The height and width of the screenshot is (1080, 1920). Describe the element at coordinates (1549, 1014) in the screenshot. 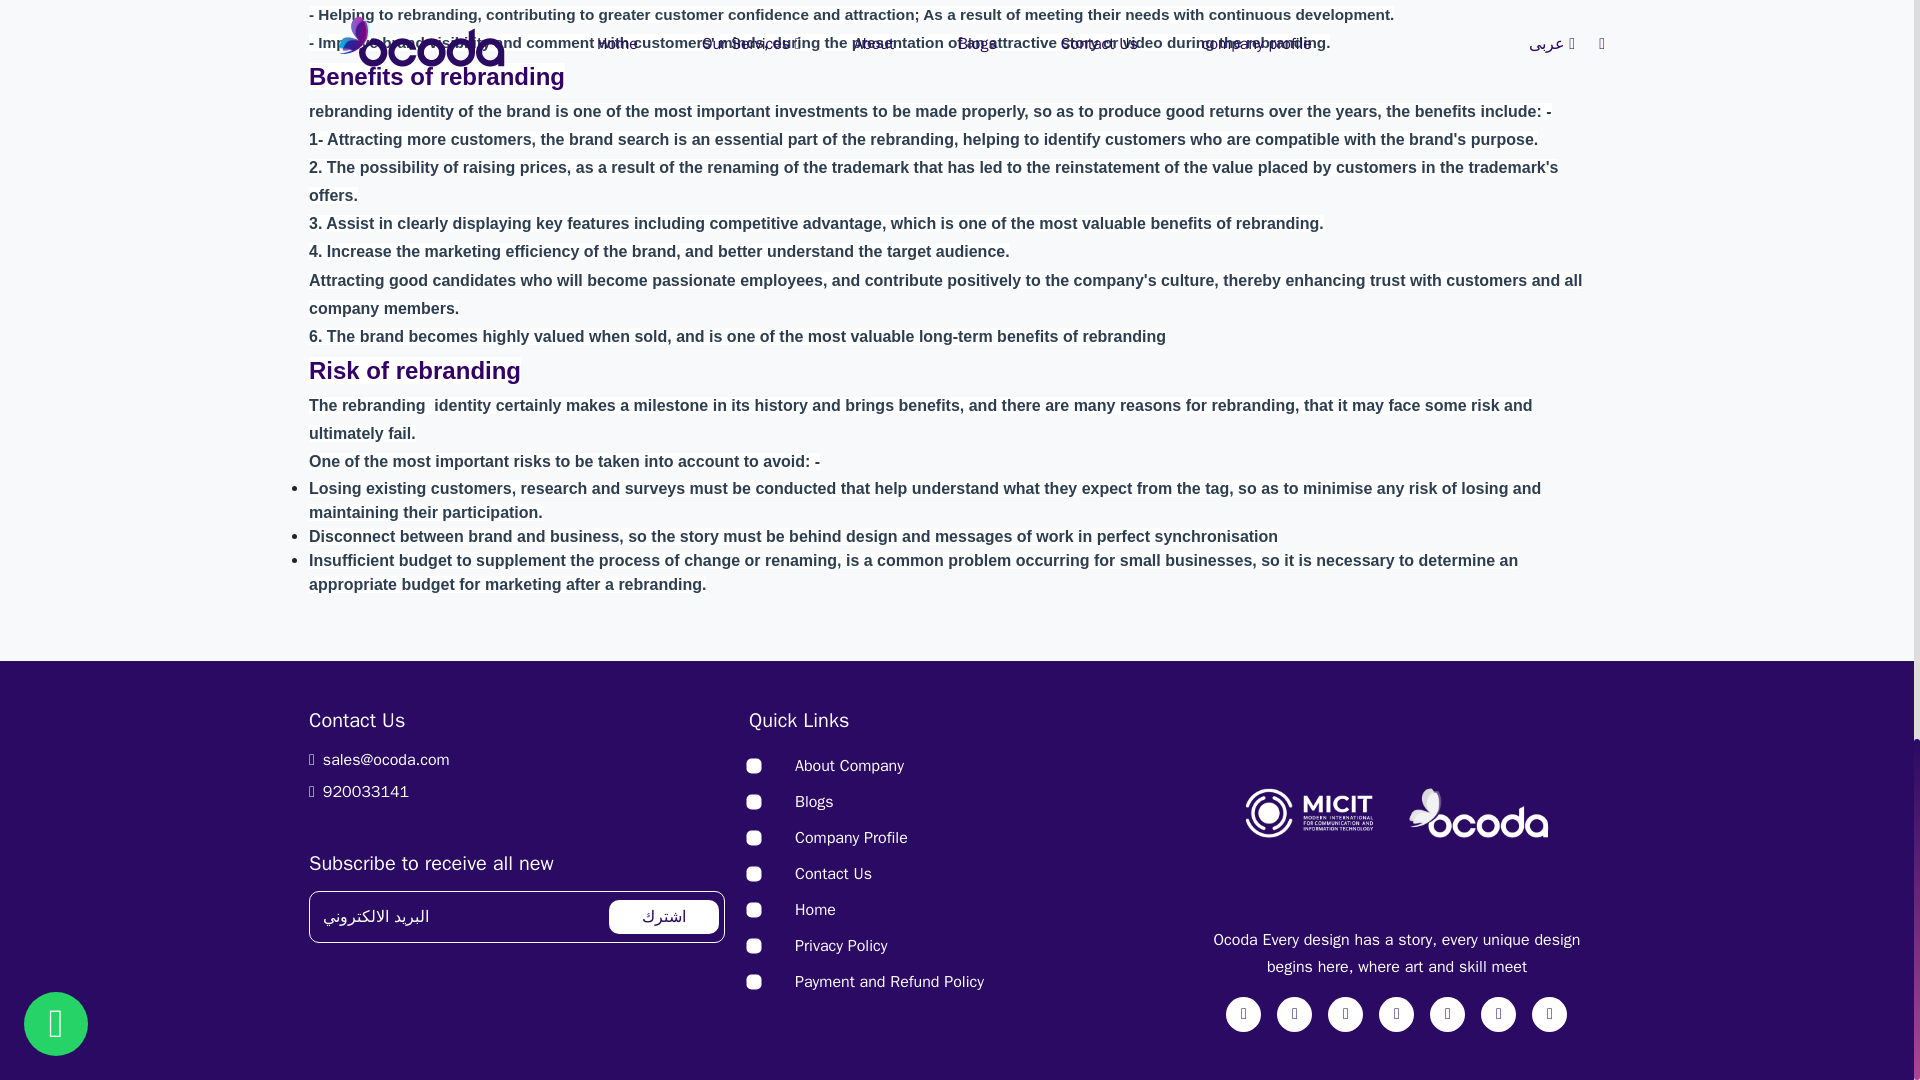

I see `Ocoda - Design Services - Marketing Services Behance` at that location.